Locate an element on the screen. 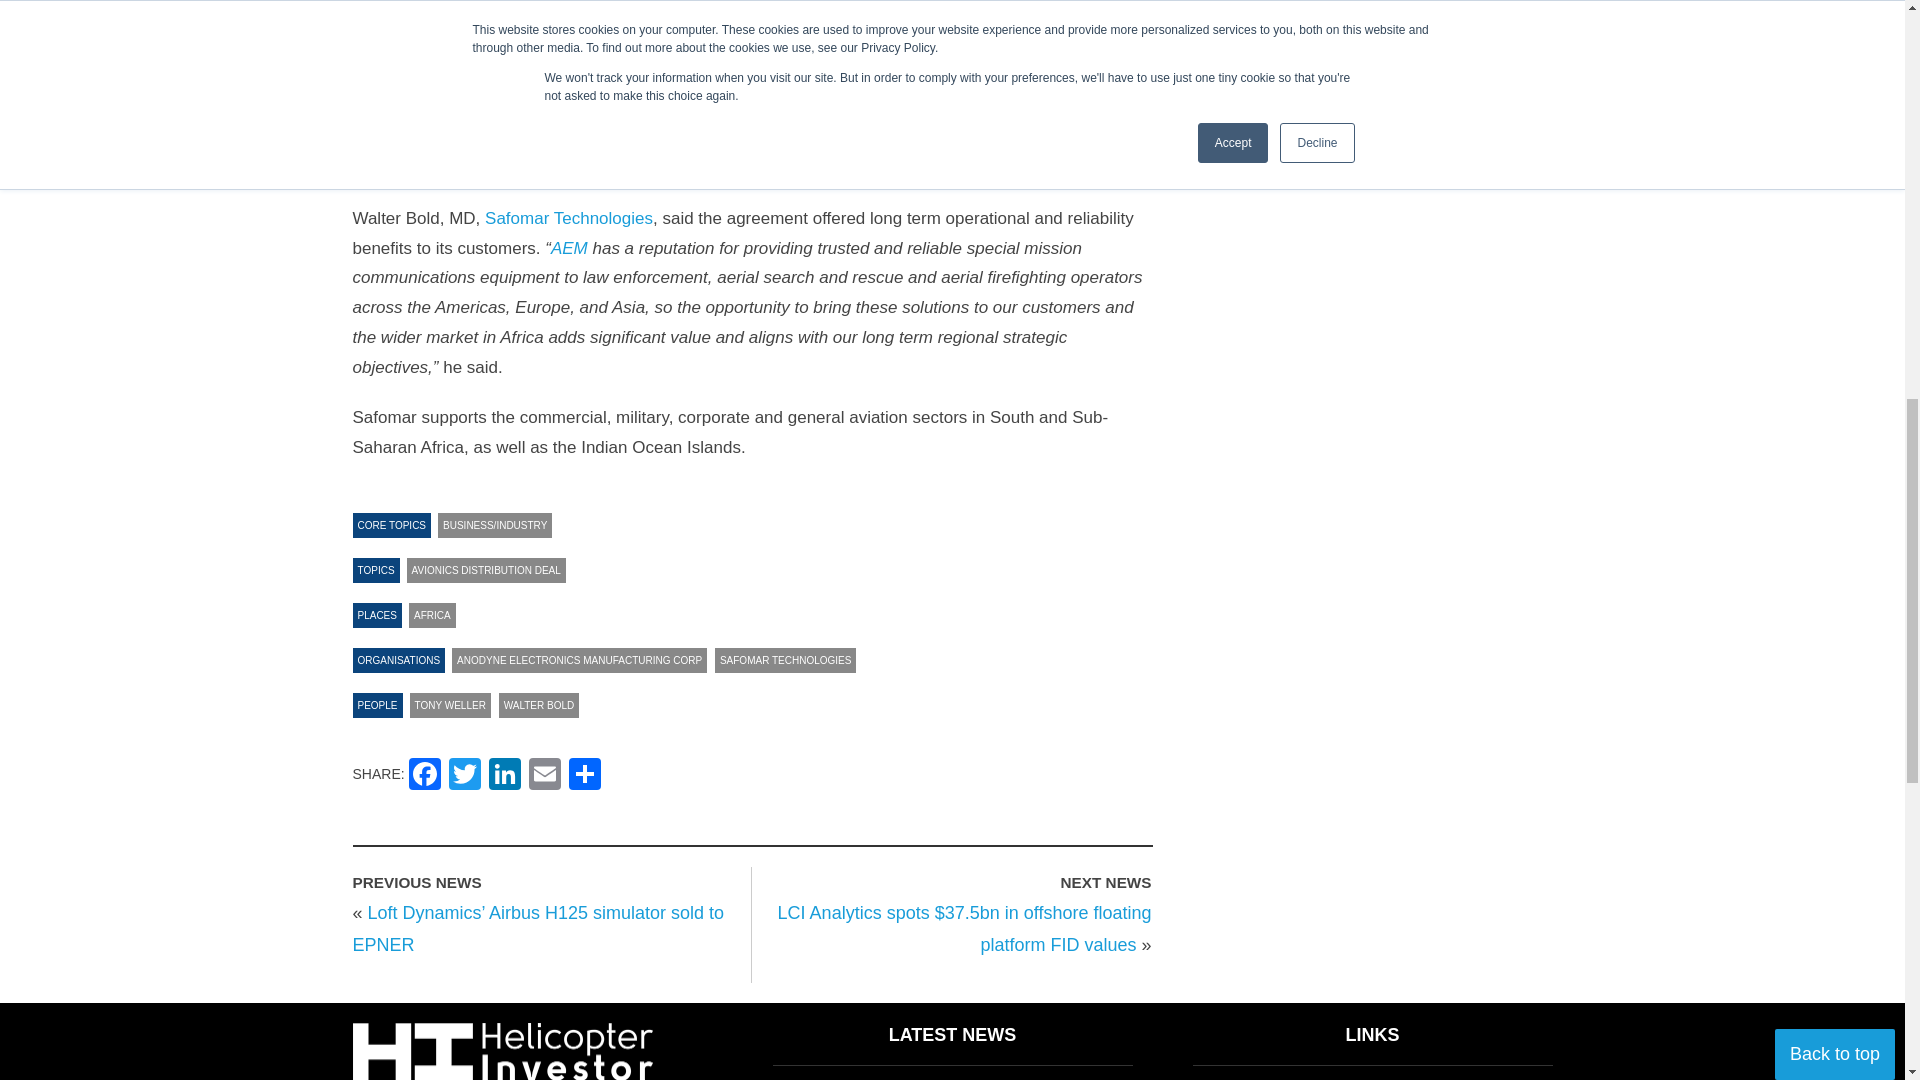 The height and width of the screenshot is (1080, 1920). Facebook is located at coordinates (425, 776).